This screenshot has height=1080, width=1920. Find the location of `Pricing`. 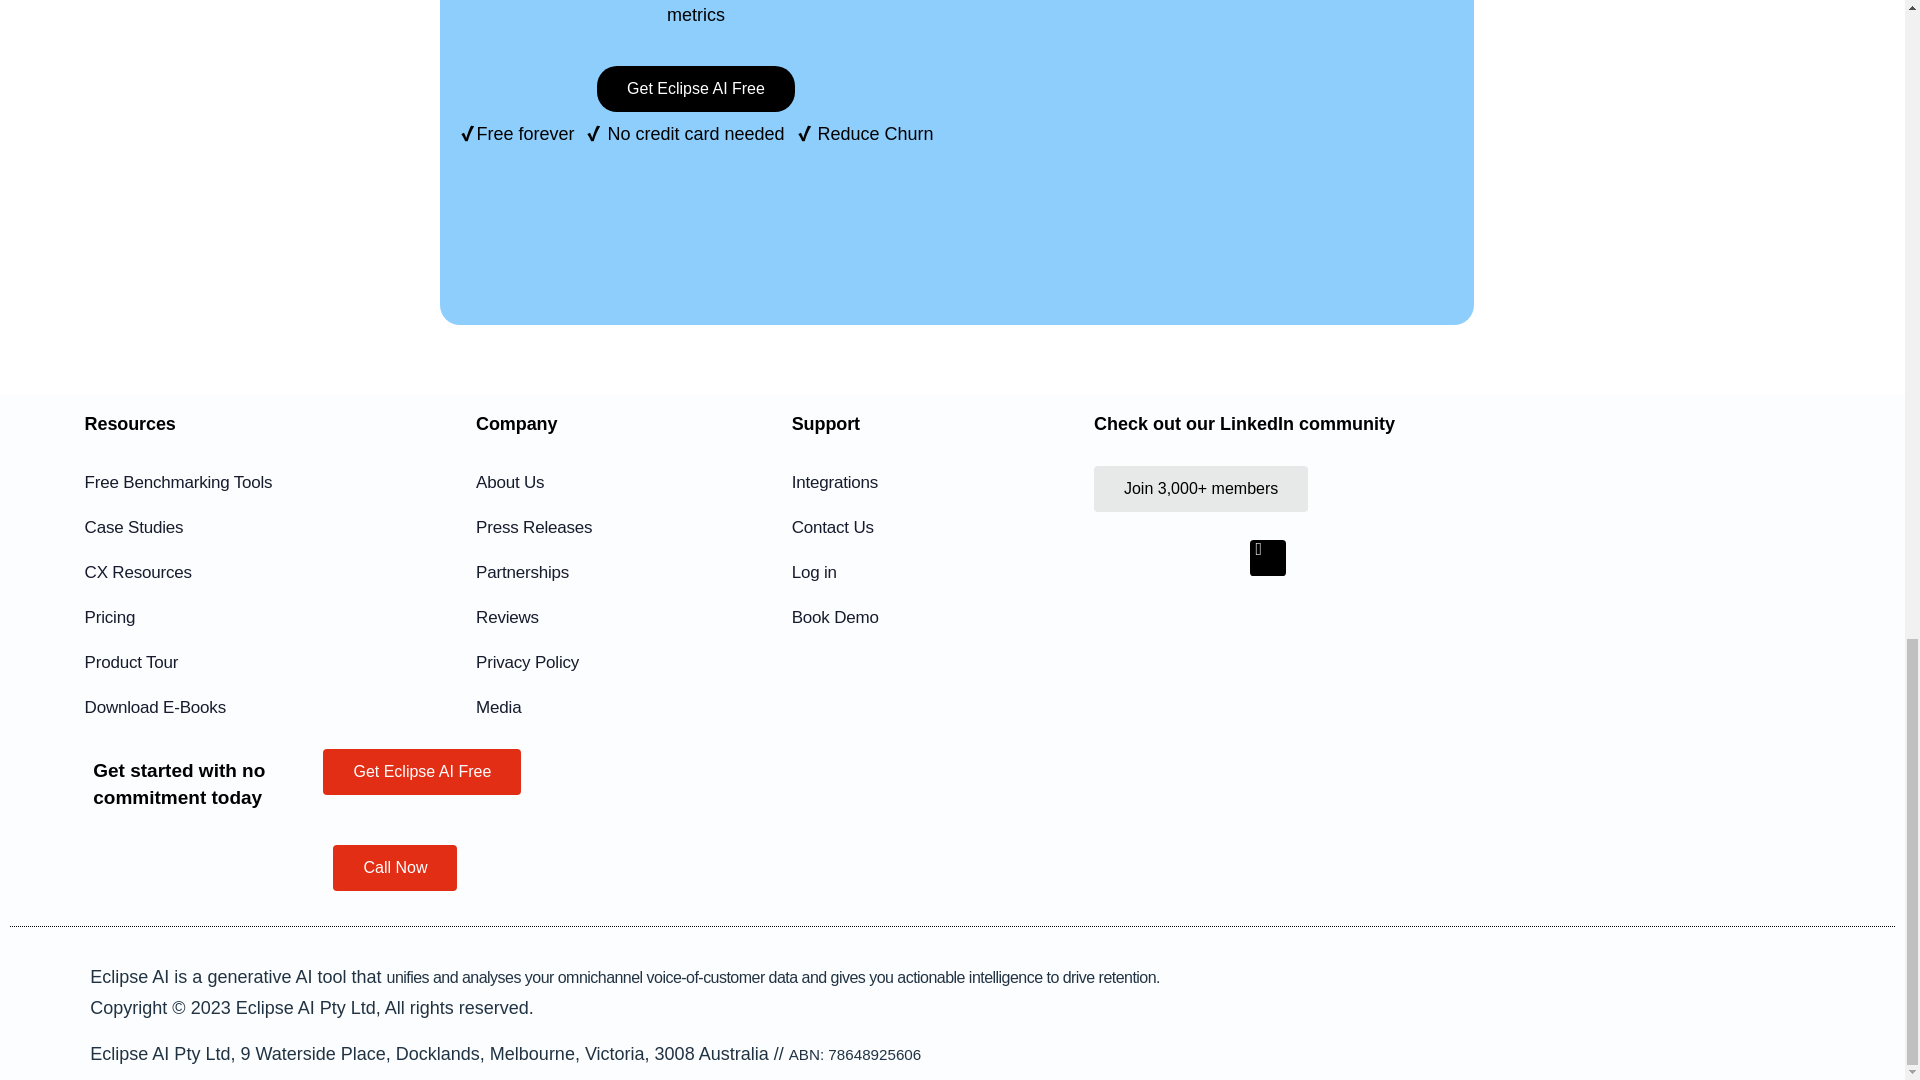

Pricing is located at coordinates (252, 617).